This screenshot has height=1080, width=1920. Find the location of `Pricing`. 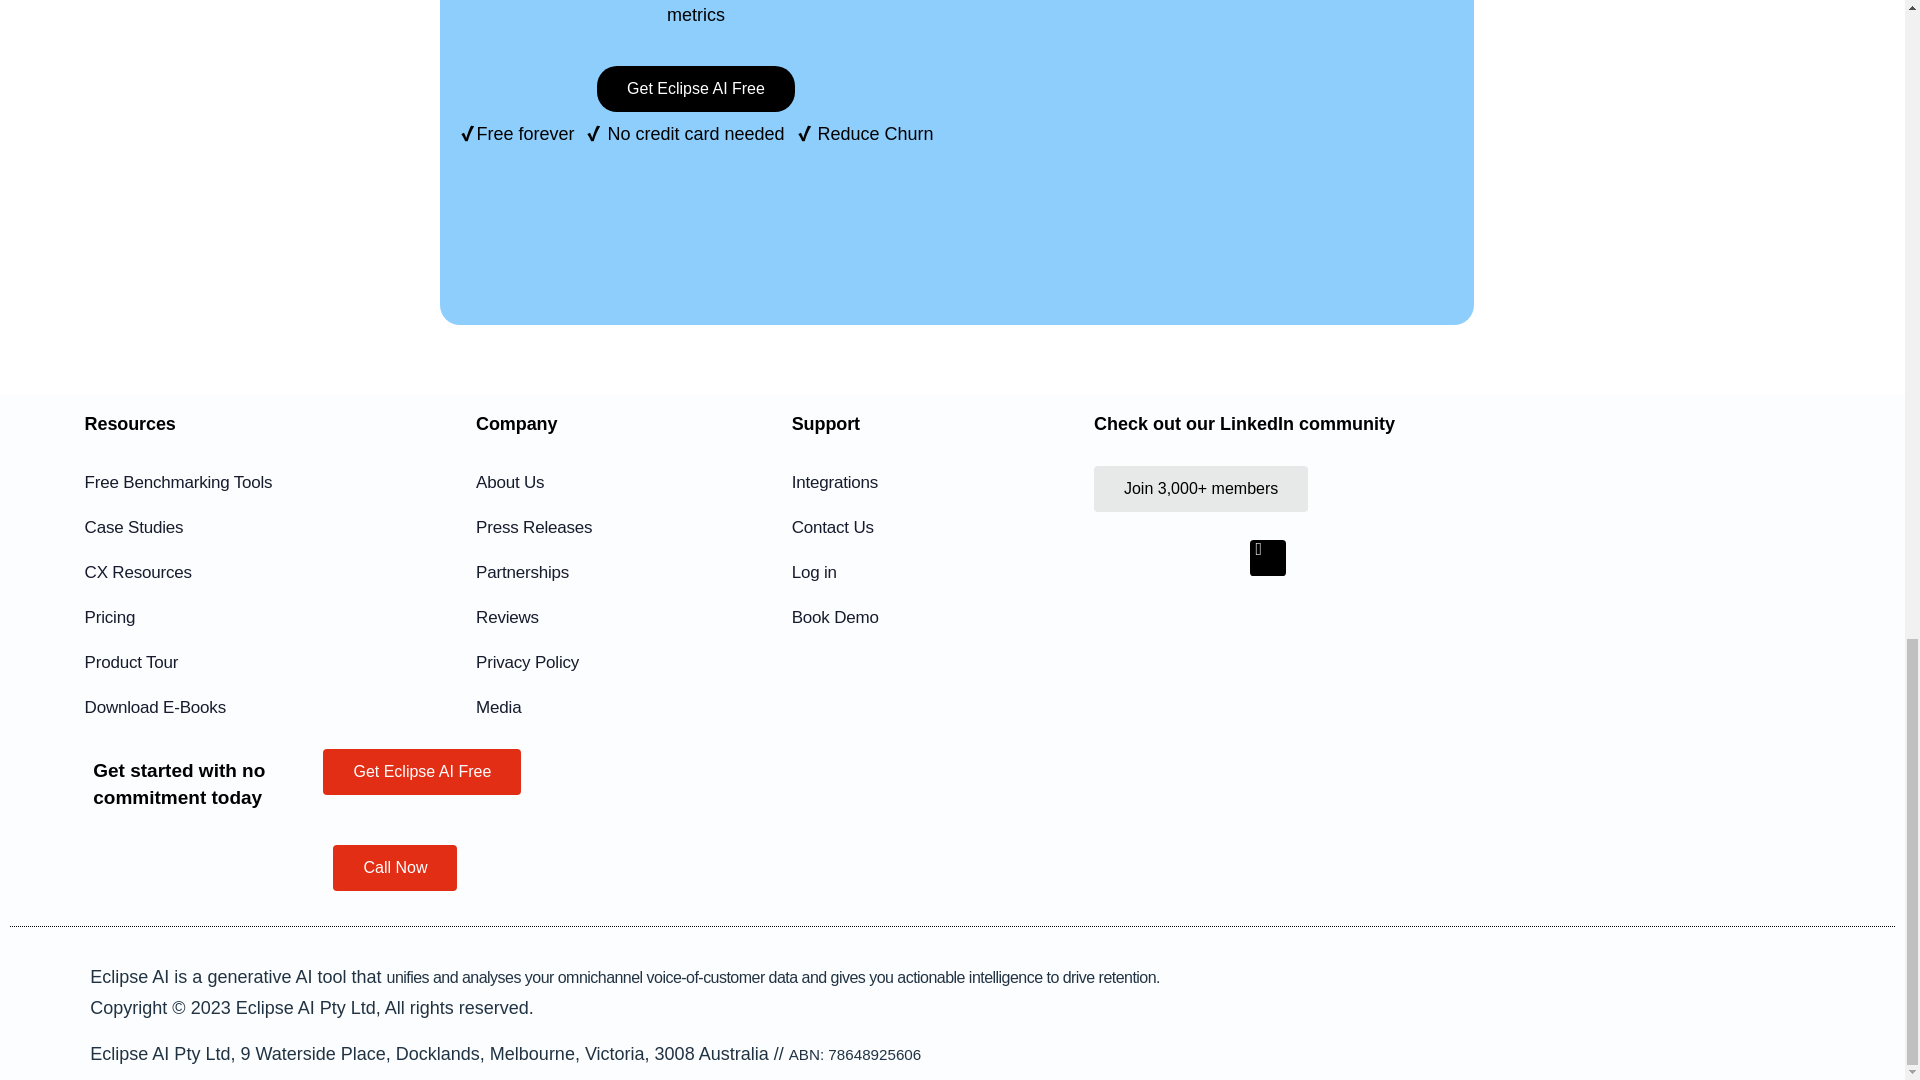

Pricing is located at coordinates (252, 617).